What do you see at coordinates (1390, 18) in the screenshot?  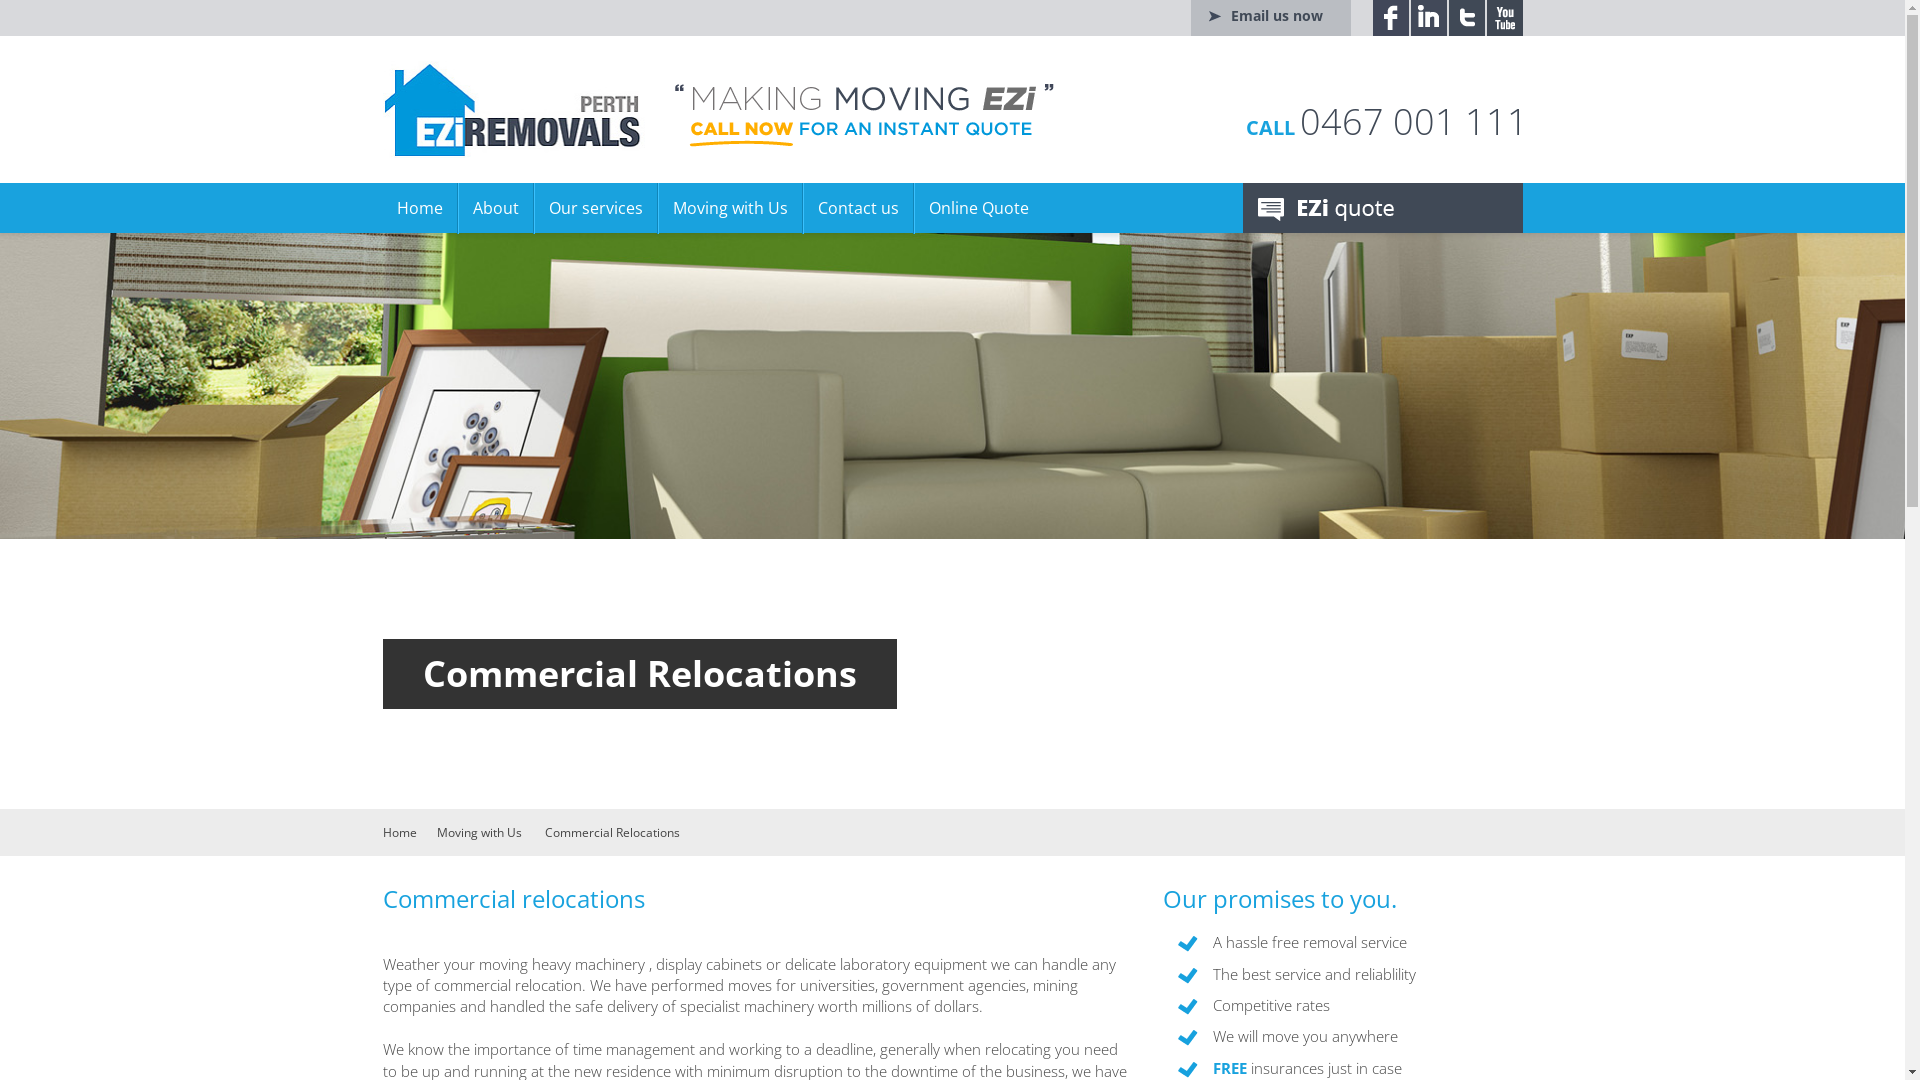 I see `addthis_button_facebook fb link` at bounding box center [1390, 18].